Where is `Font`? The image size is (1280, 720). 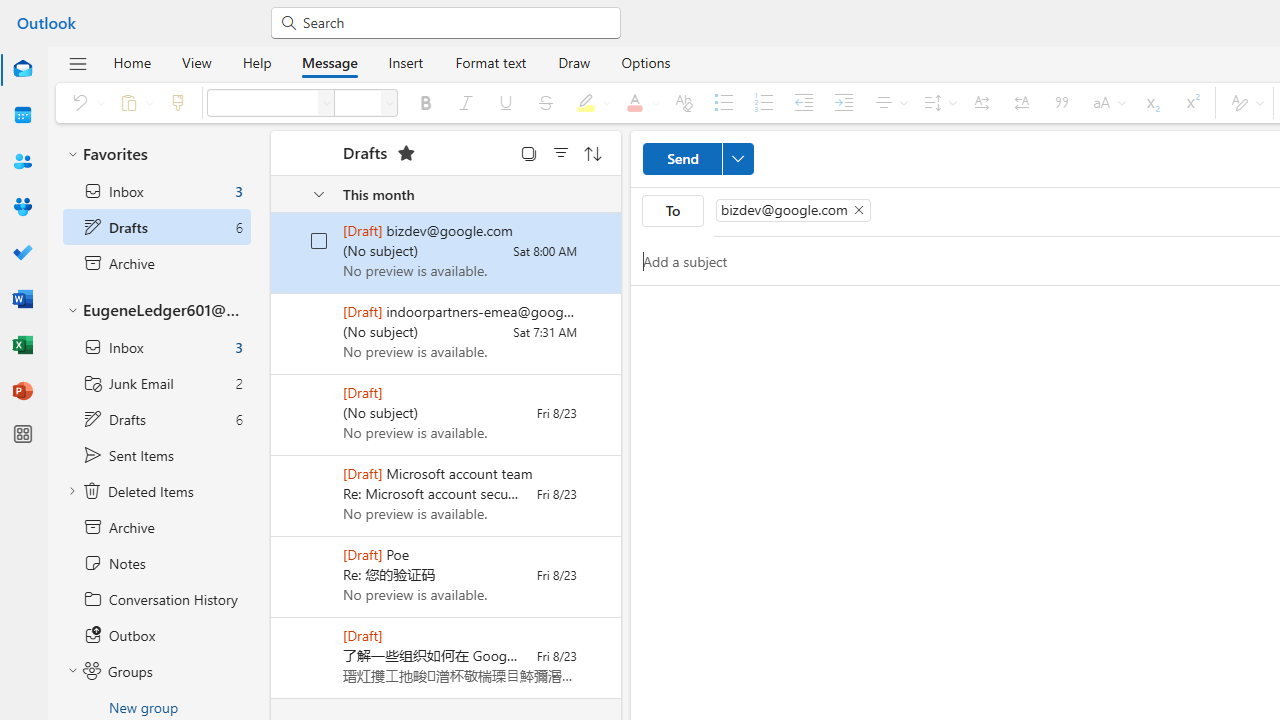
Font is located at coordinates (262, 102).